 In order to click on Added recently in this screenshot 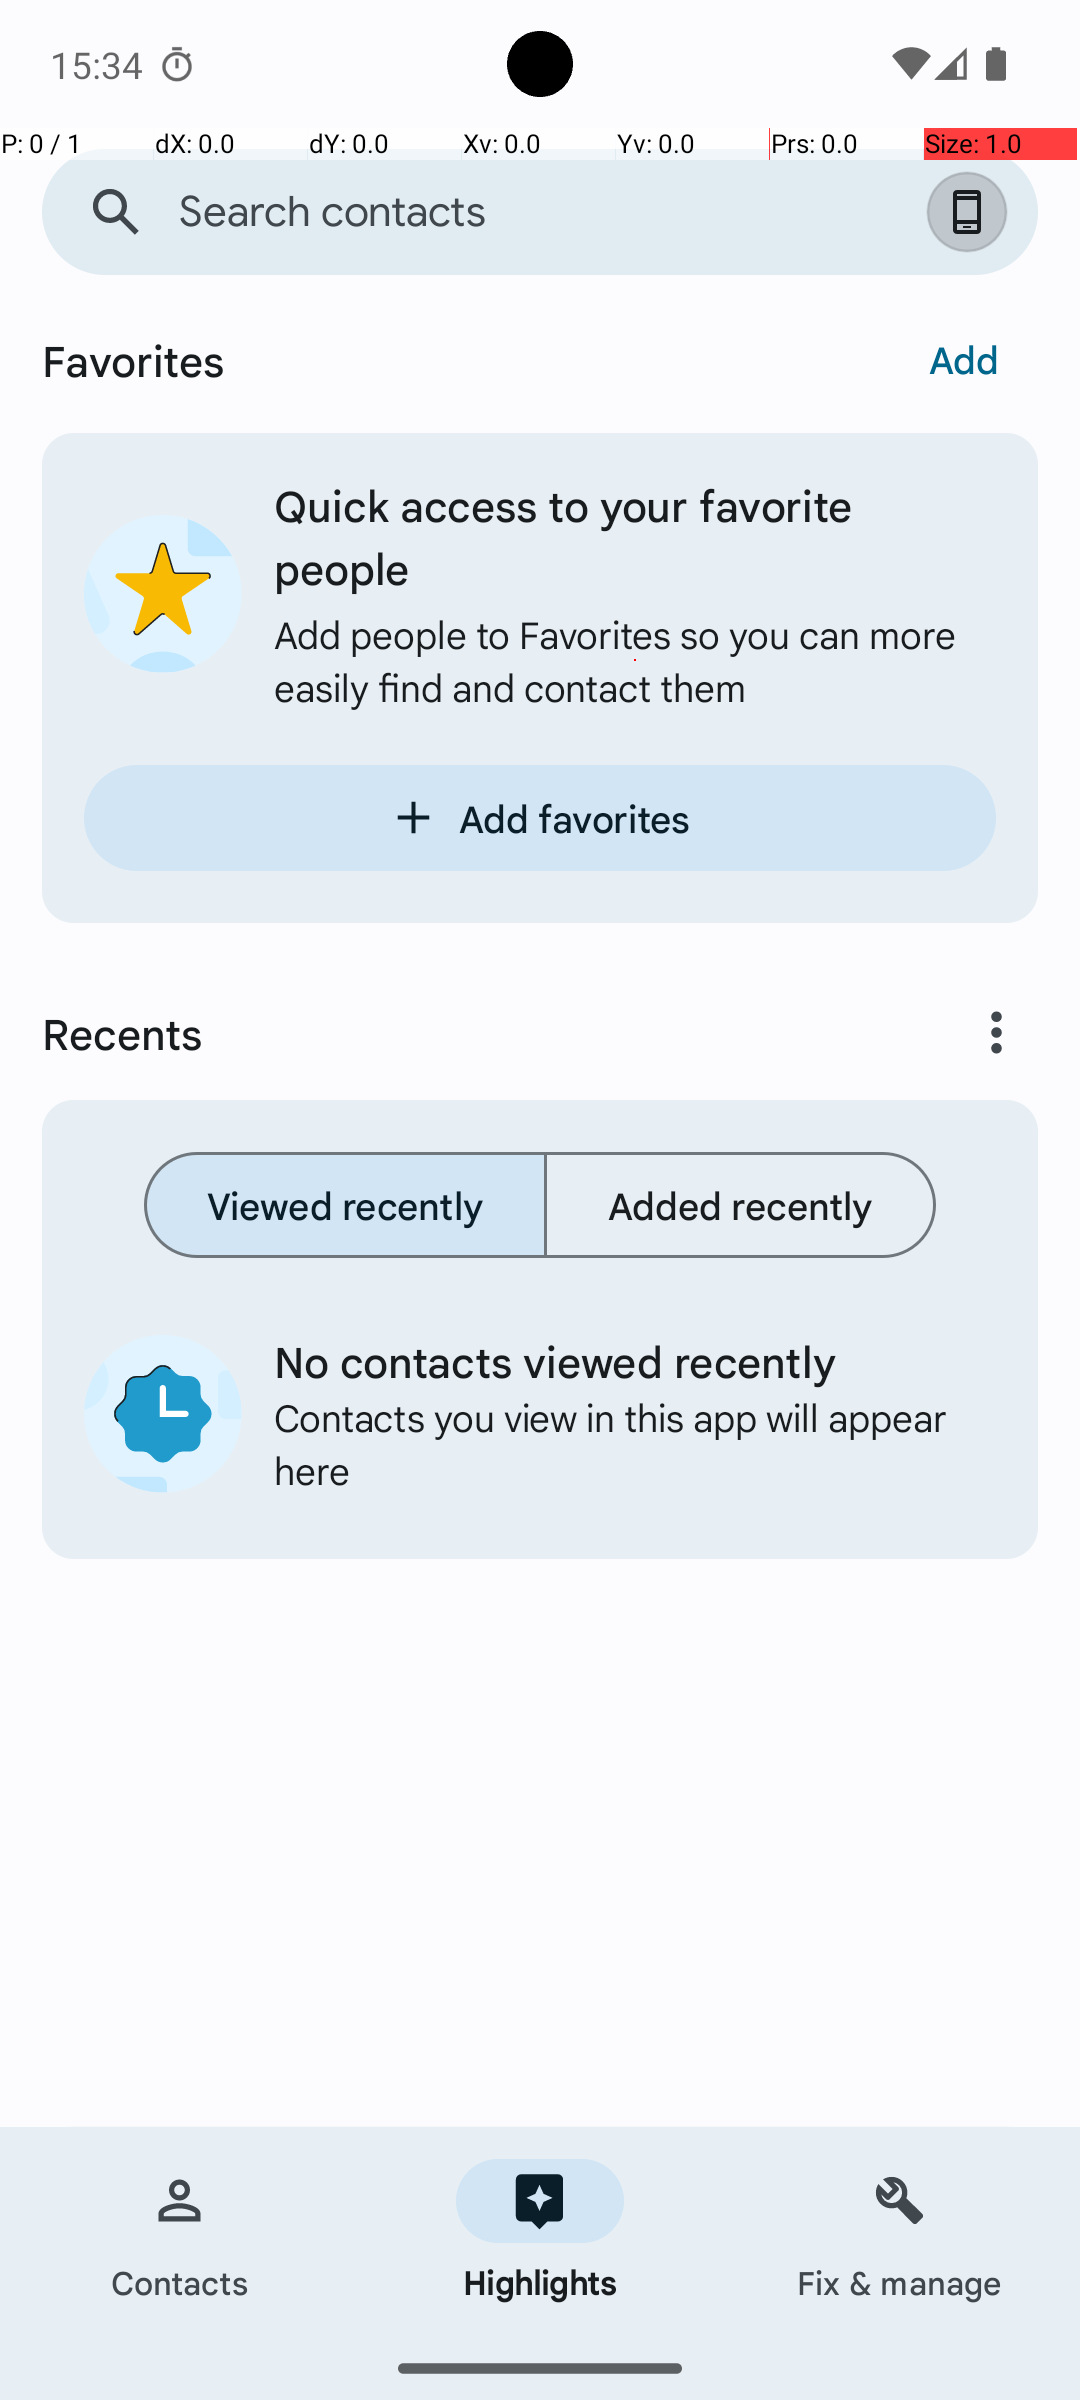, I will do `click(740, 1205)`.